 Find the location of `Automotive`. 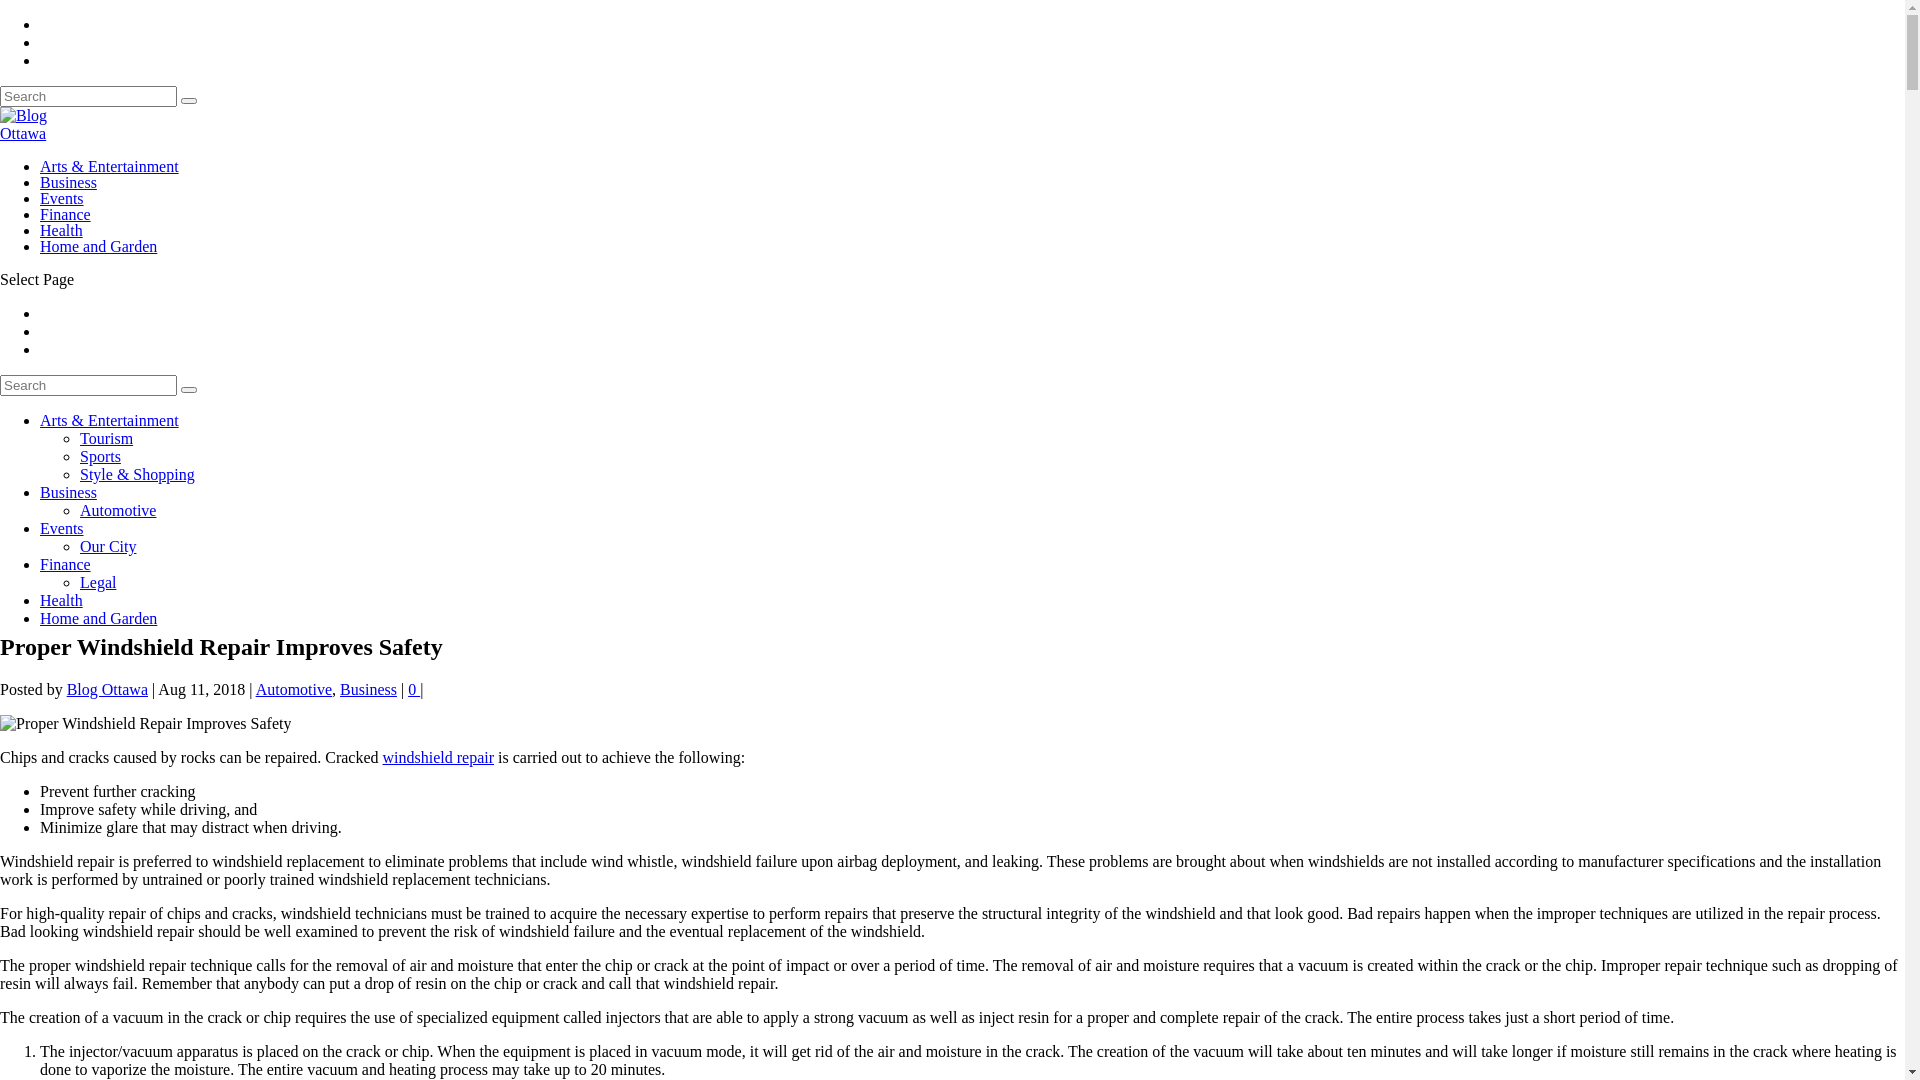

Automotive is located at coordinates (294, 690).